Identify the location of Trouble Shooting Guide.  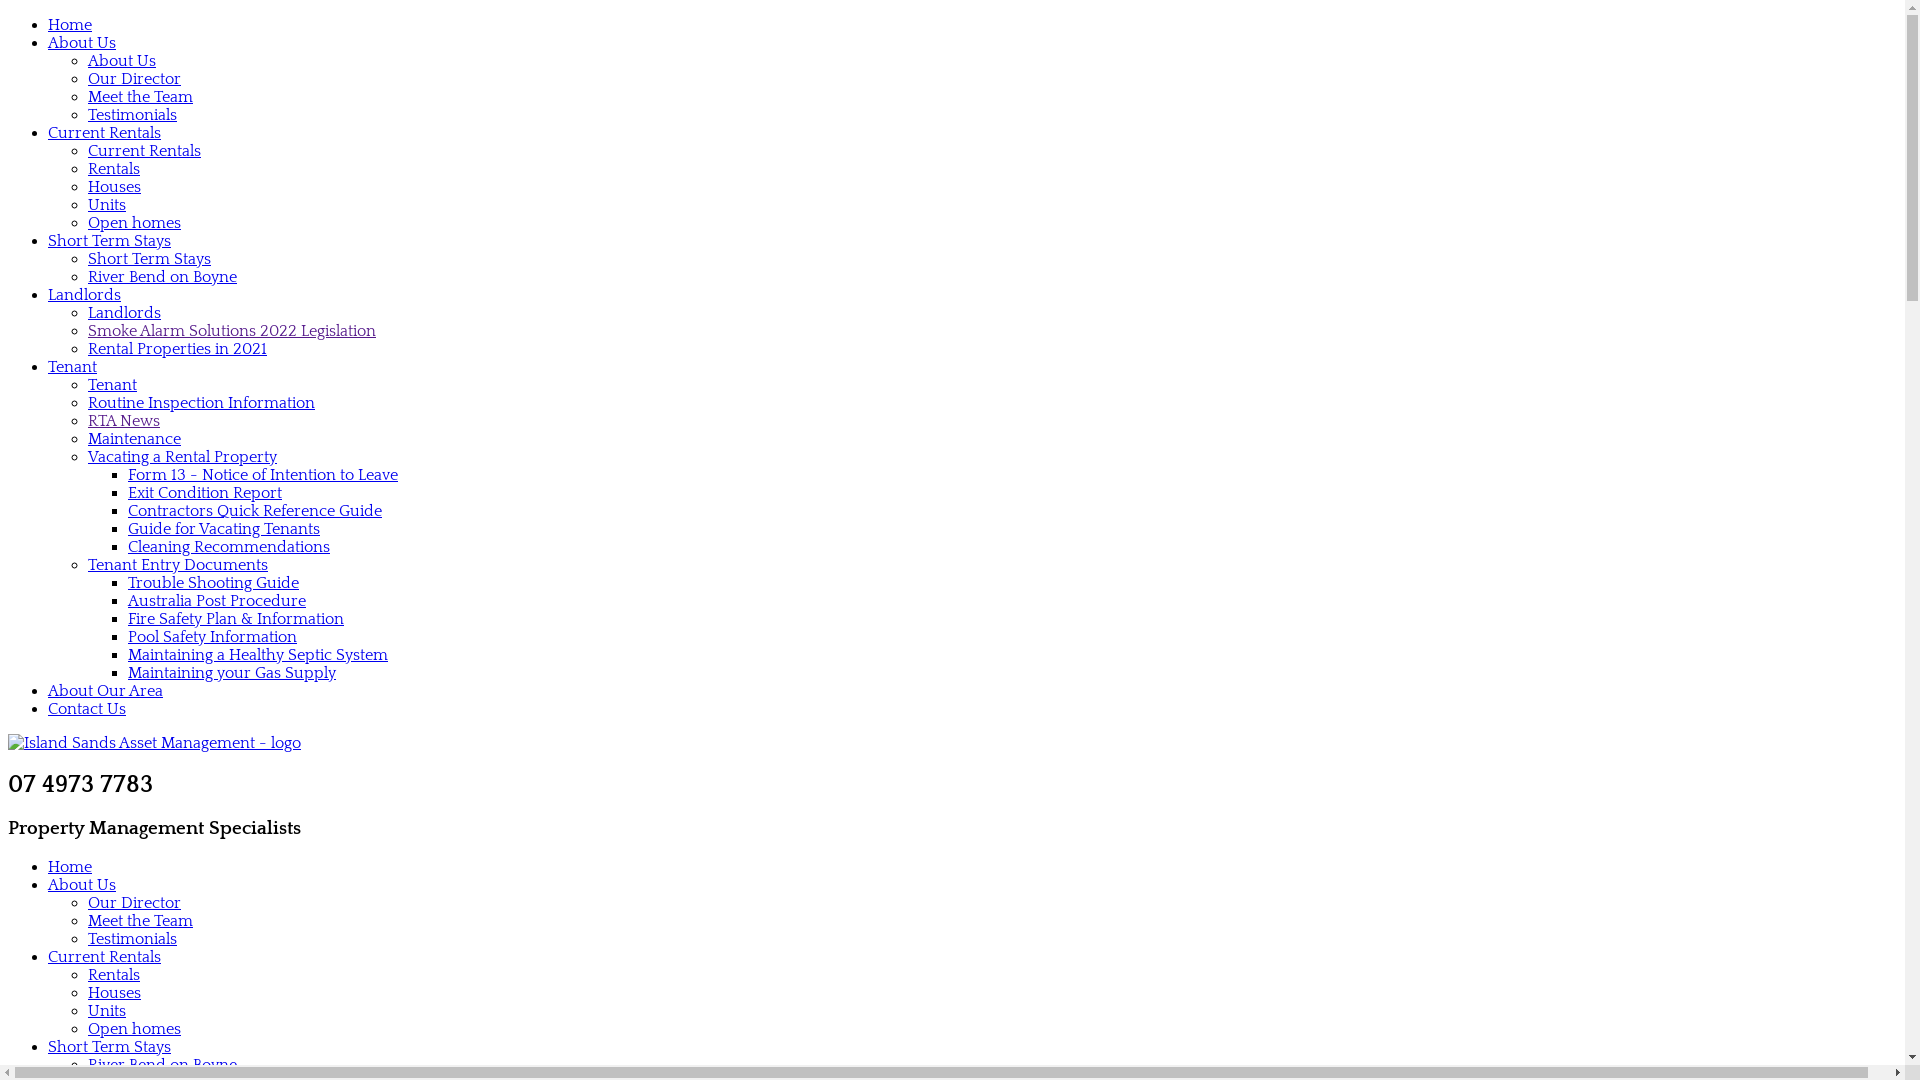
(214, 583).